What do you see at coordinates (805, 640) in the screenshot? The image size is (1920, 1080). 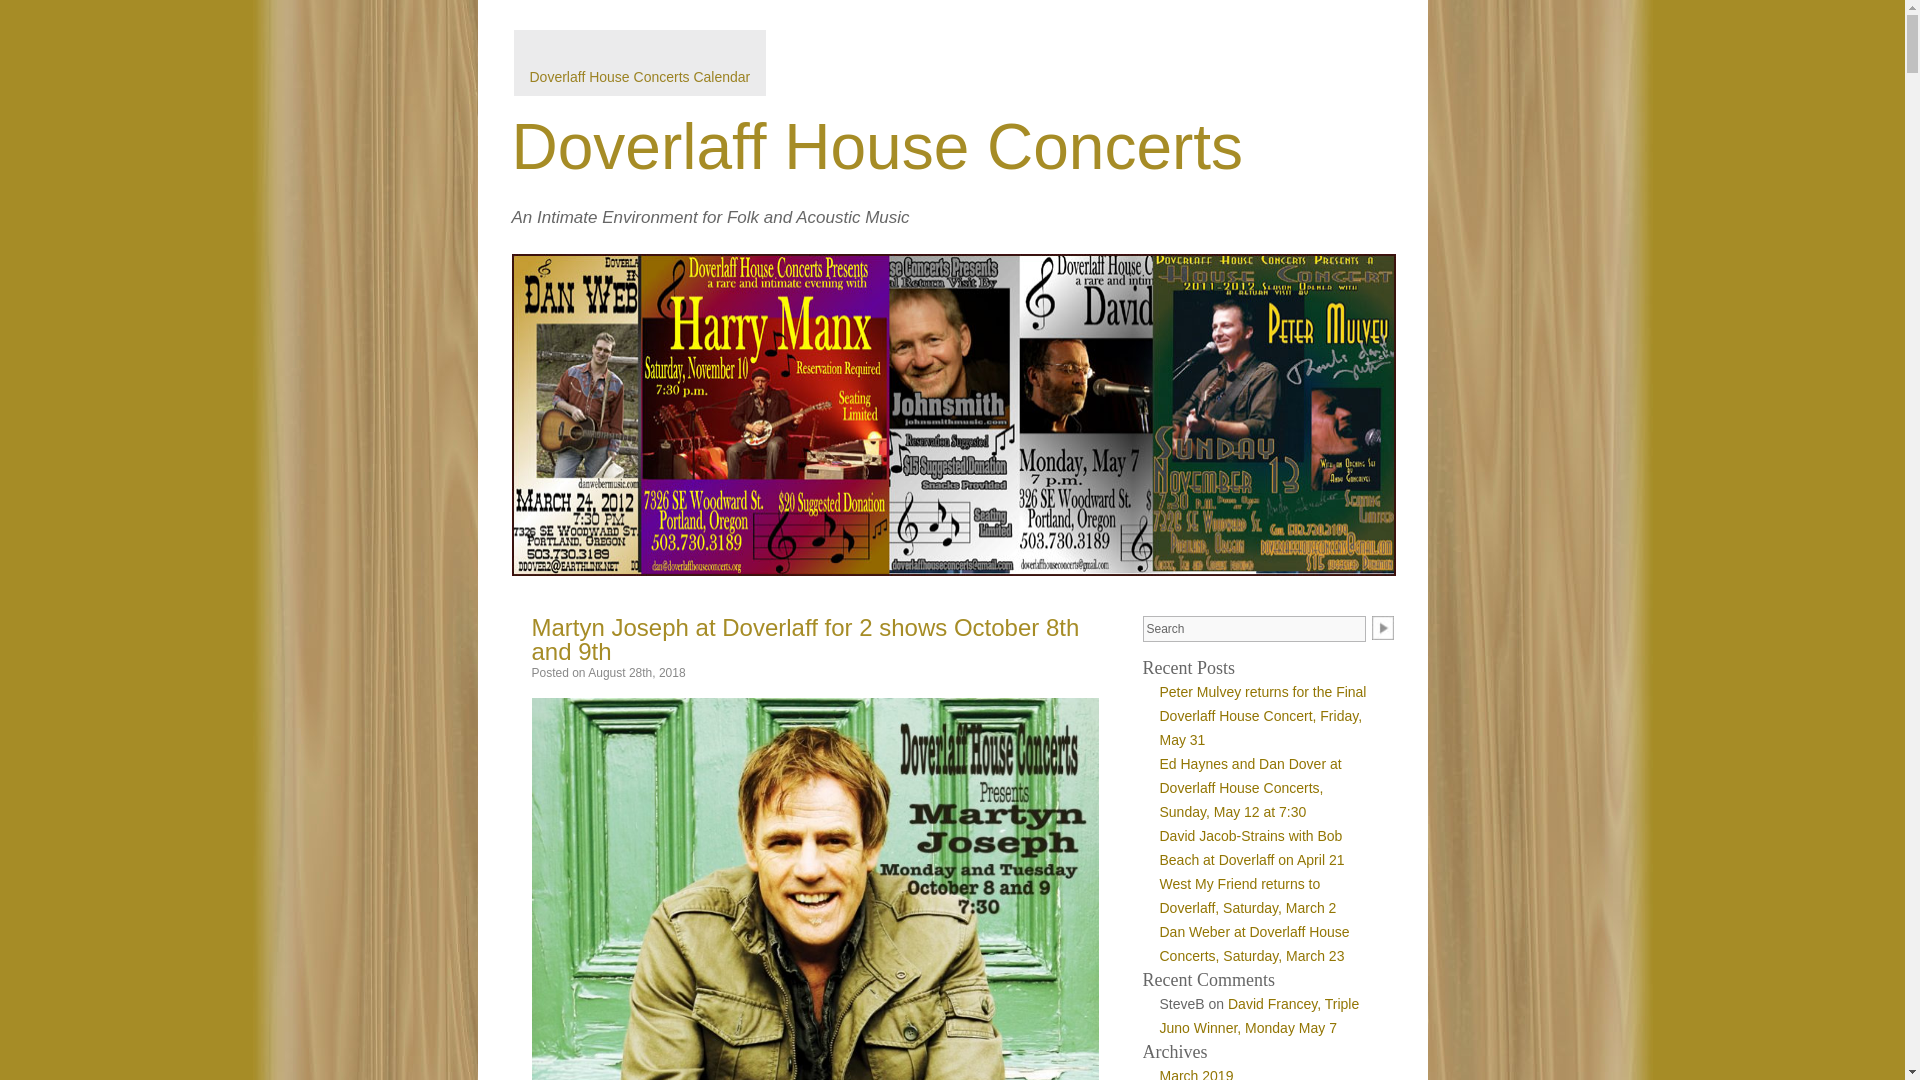 I see `Martyn Joseph at Doverlaff for 2 shows October 8th and 9th` at bounding box center [805, 640].